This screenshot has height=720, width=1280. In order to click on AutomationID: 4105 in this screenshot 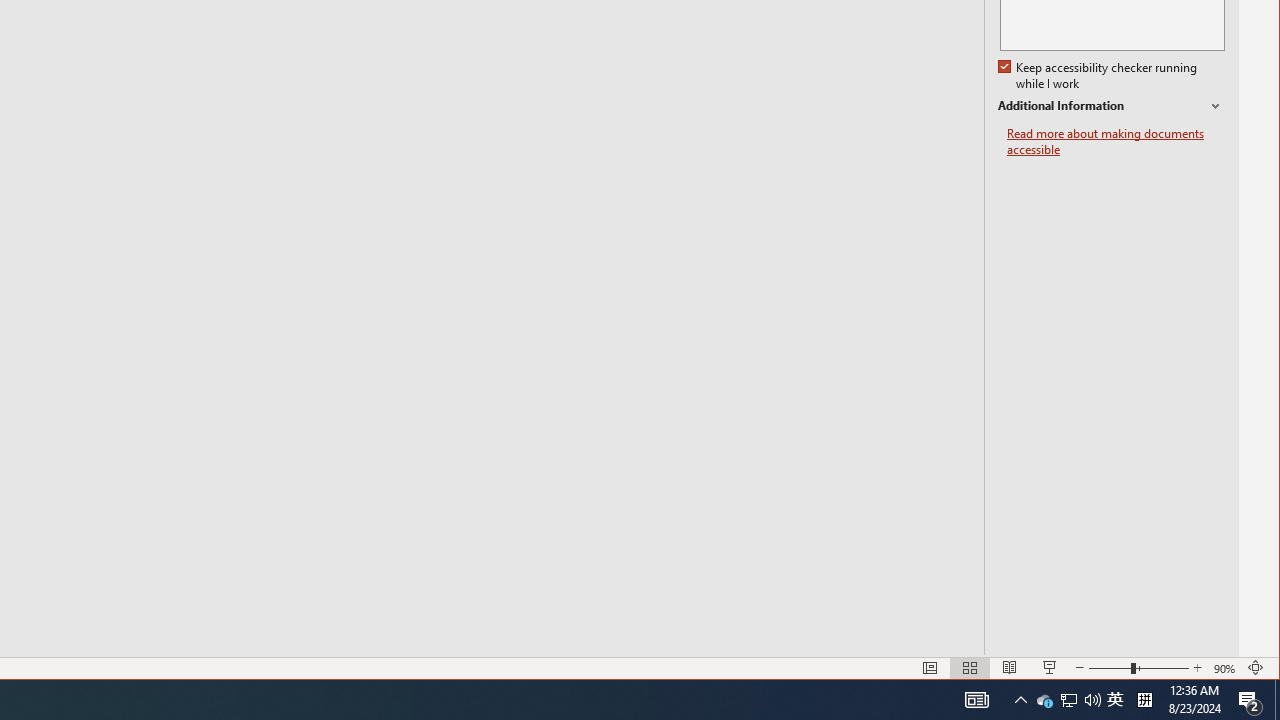, I will do `click(1069, 700)`.